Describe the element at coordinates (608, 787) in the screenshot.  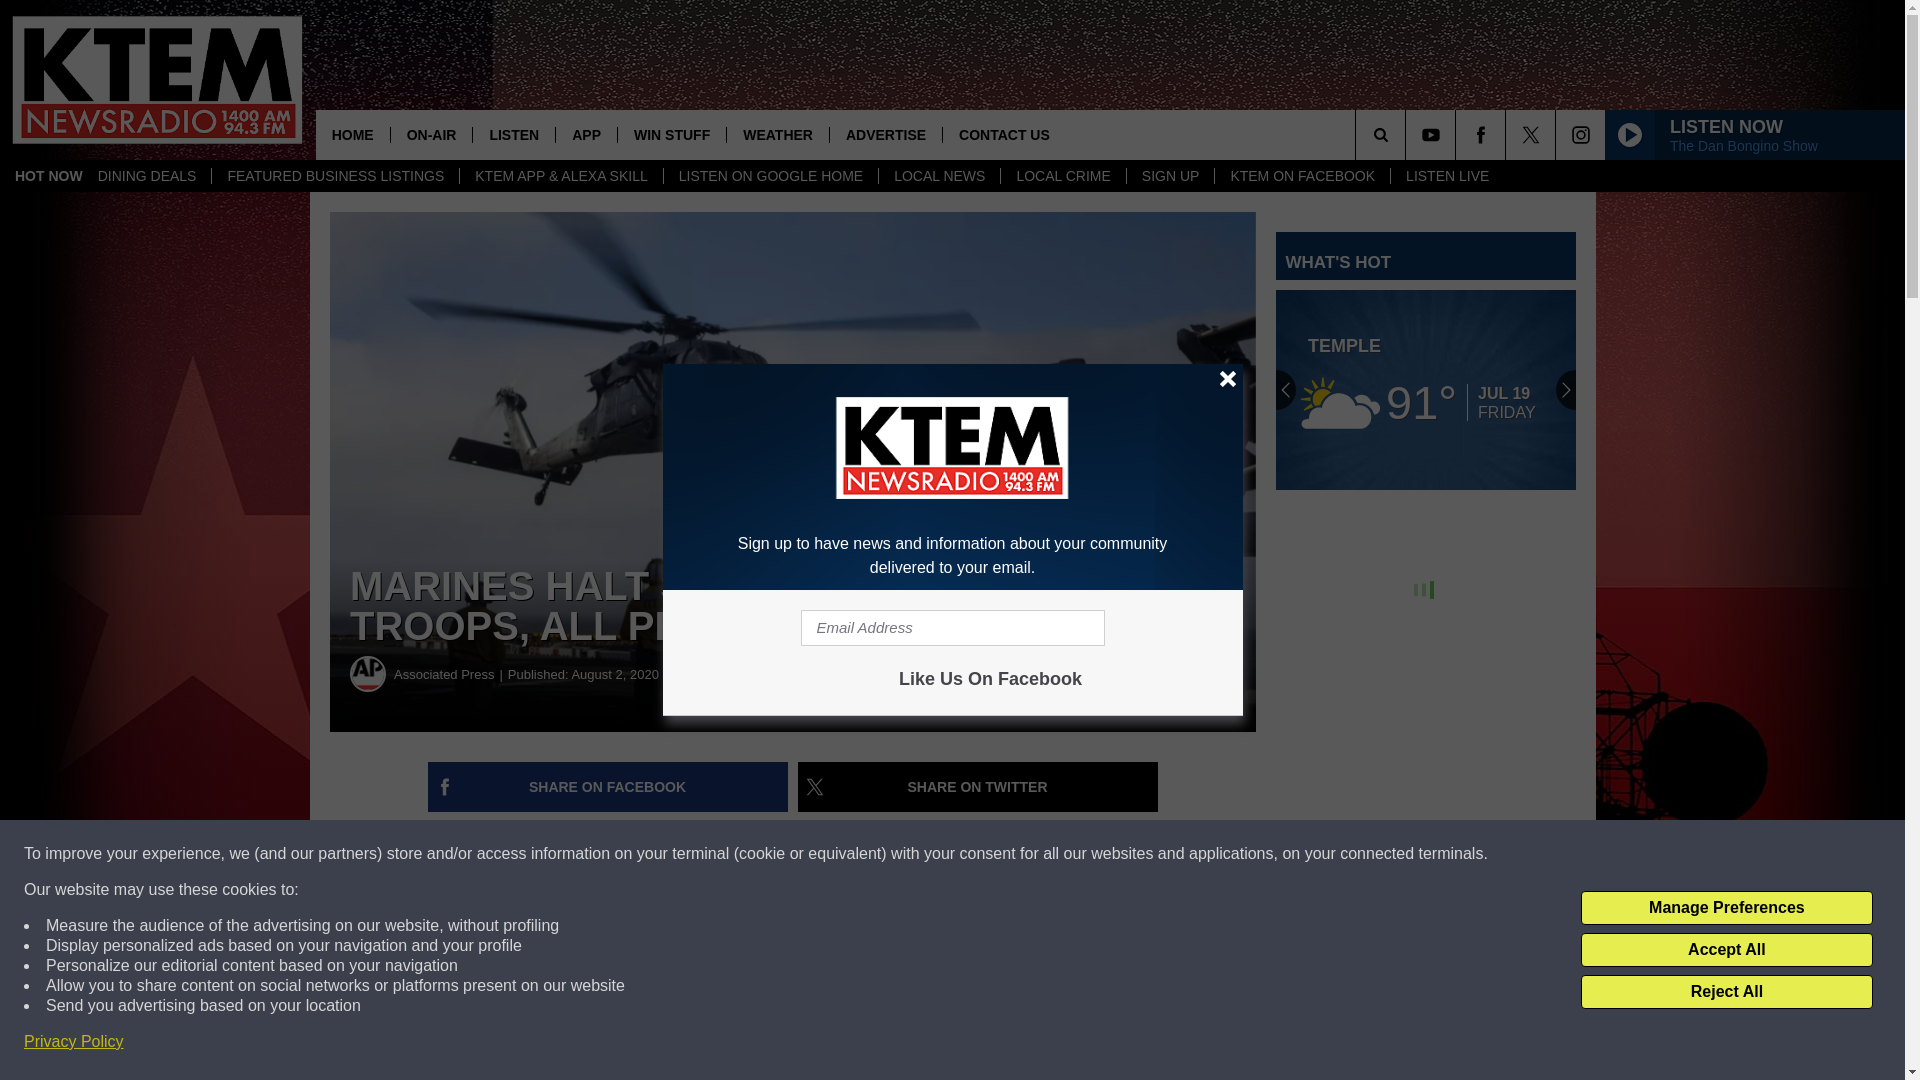
I see `Share on Facebook` at that location.